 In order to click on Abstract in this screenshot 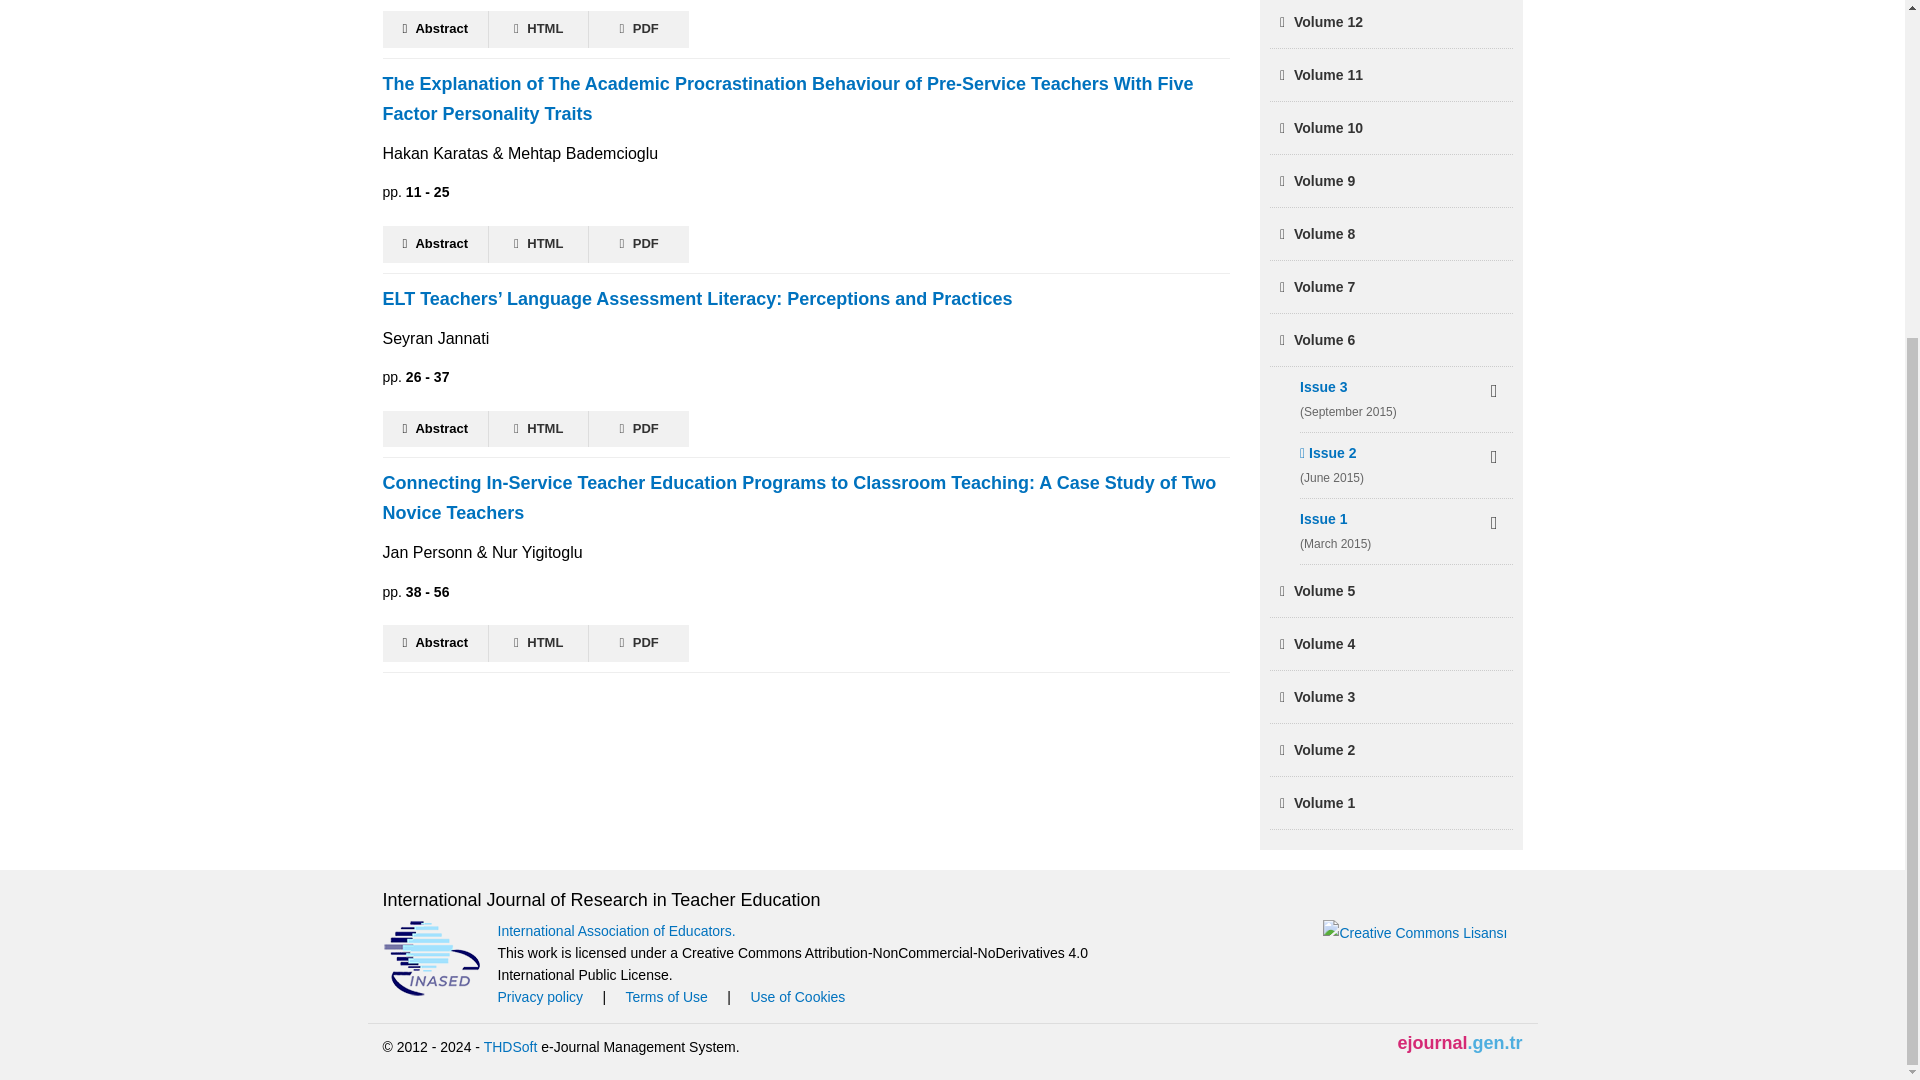, I will do `click(436, 244)`.